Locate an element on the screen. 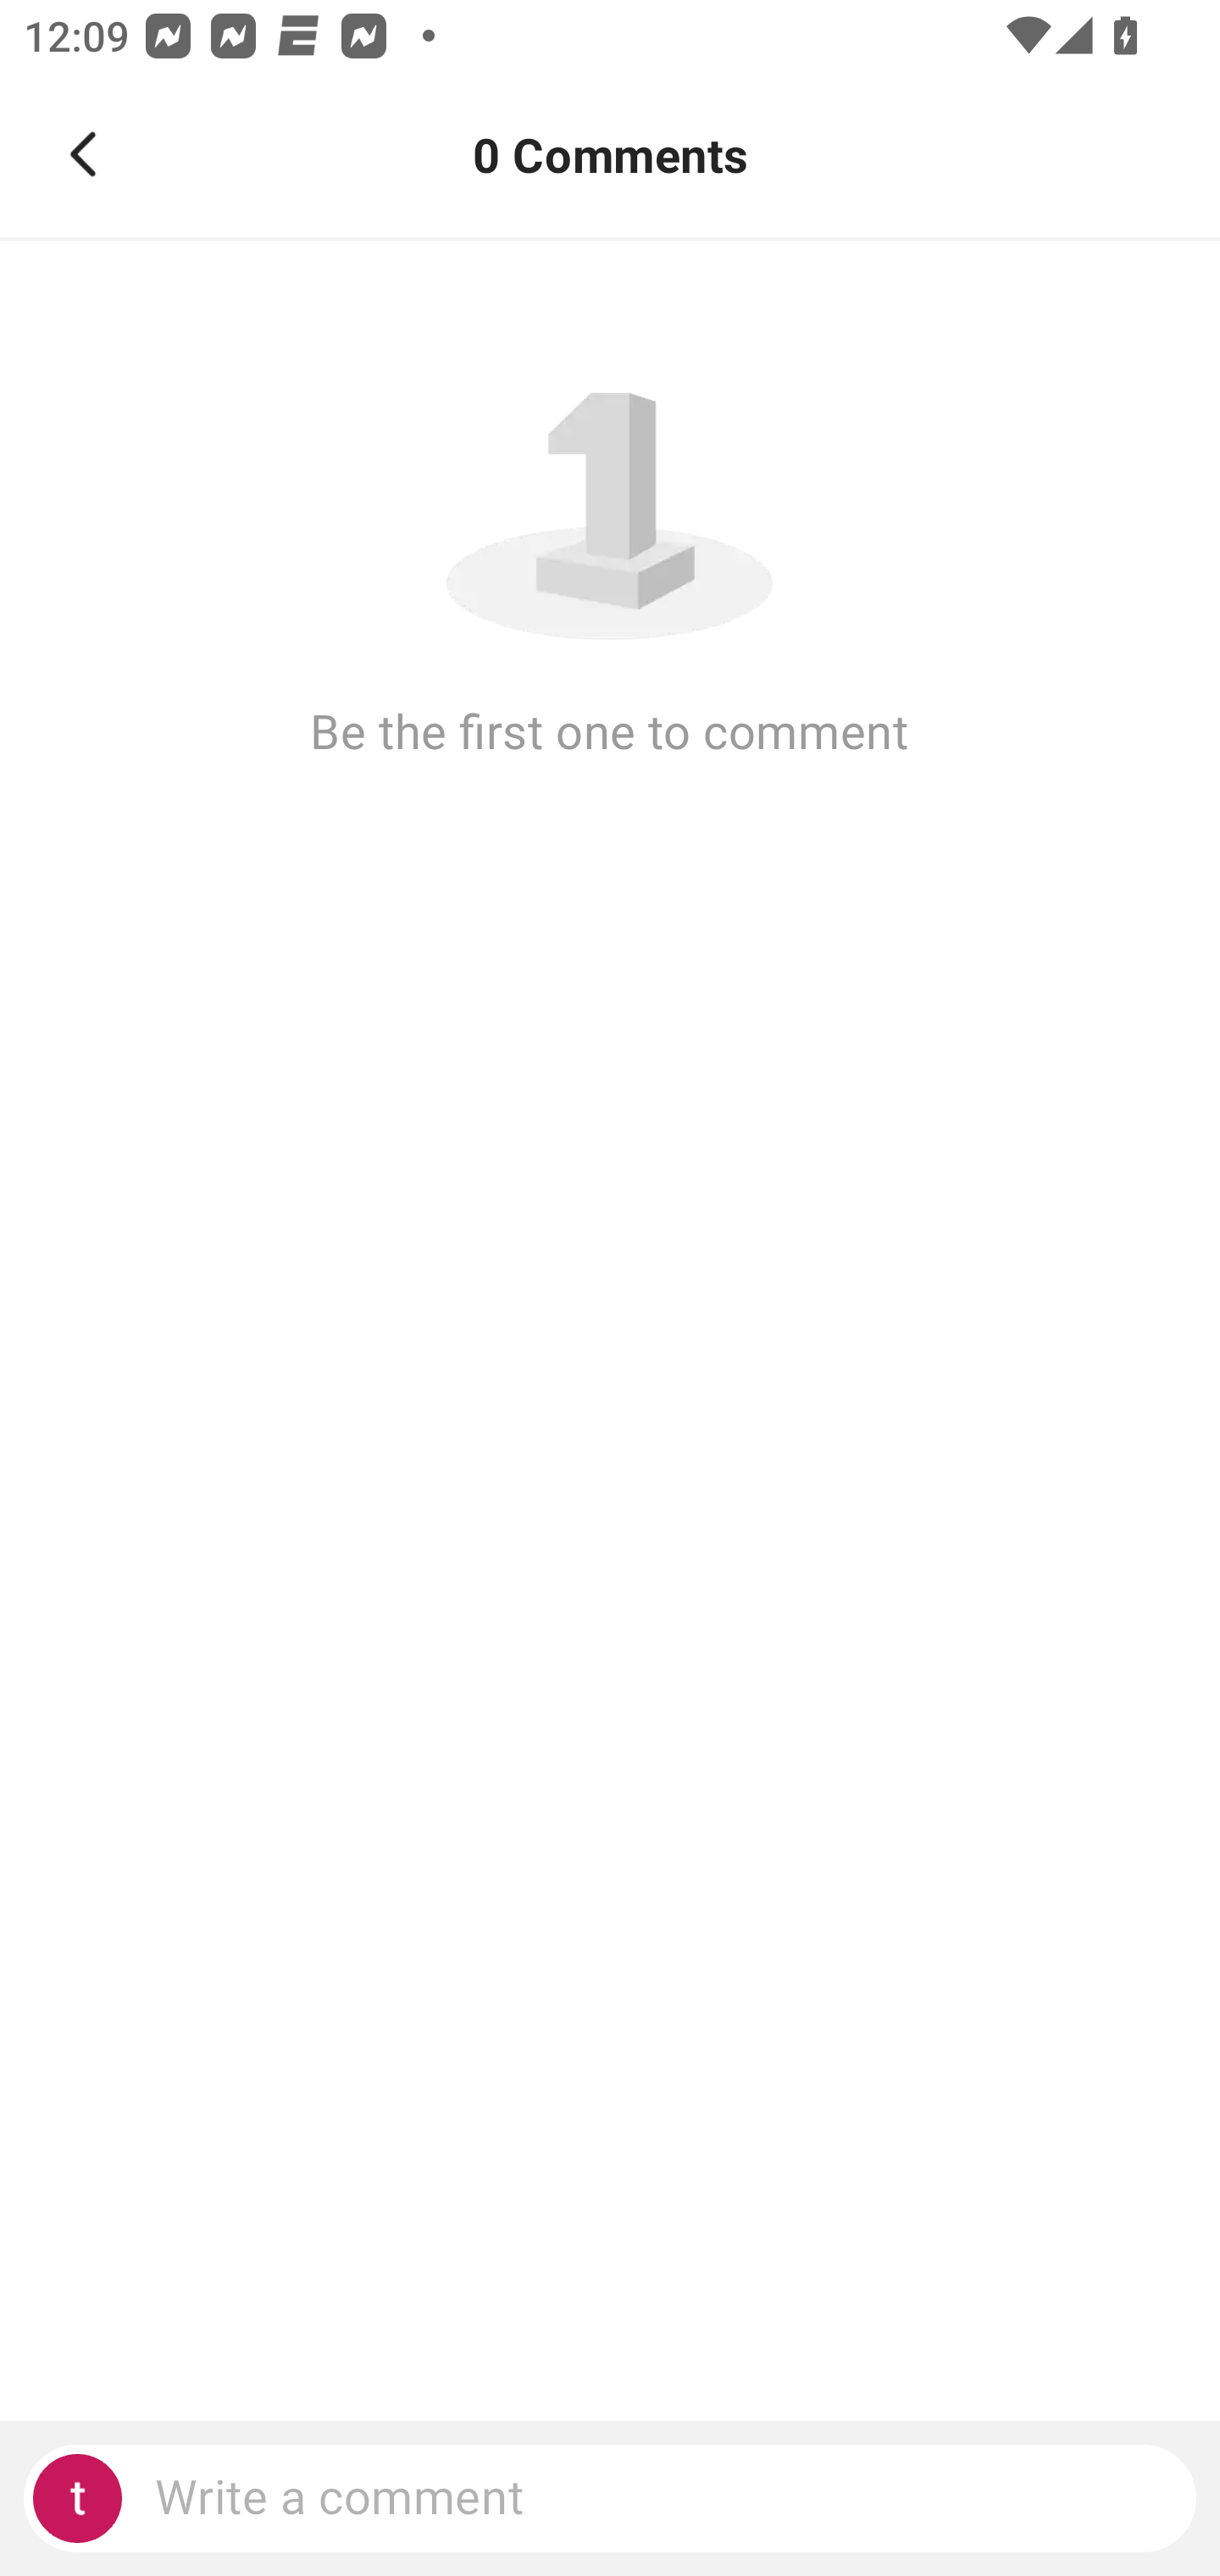 This screenshot has width=1220, height=2576. Write a comment is located at coordinates (610, 2498).